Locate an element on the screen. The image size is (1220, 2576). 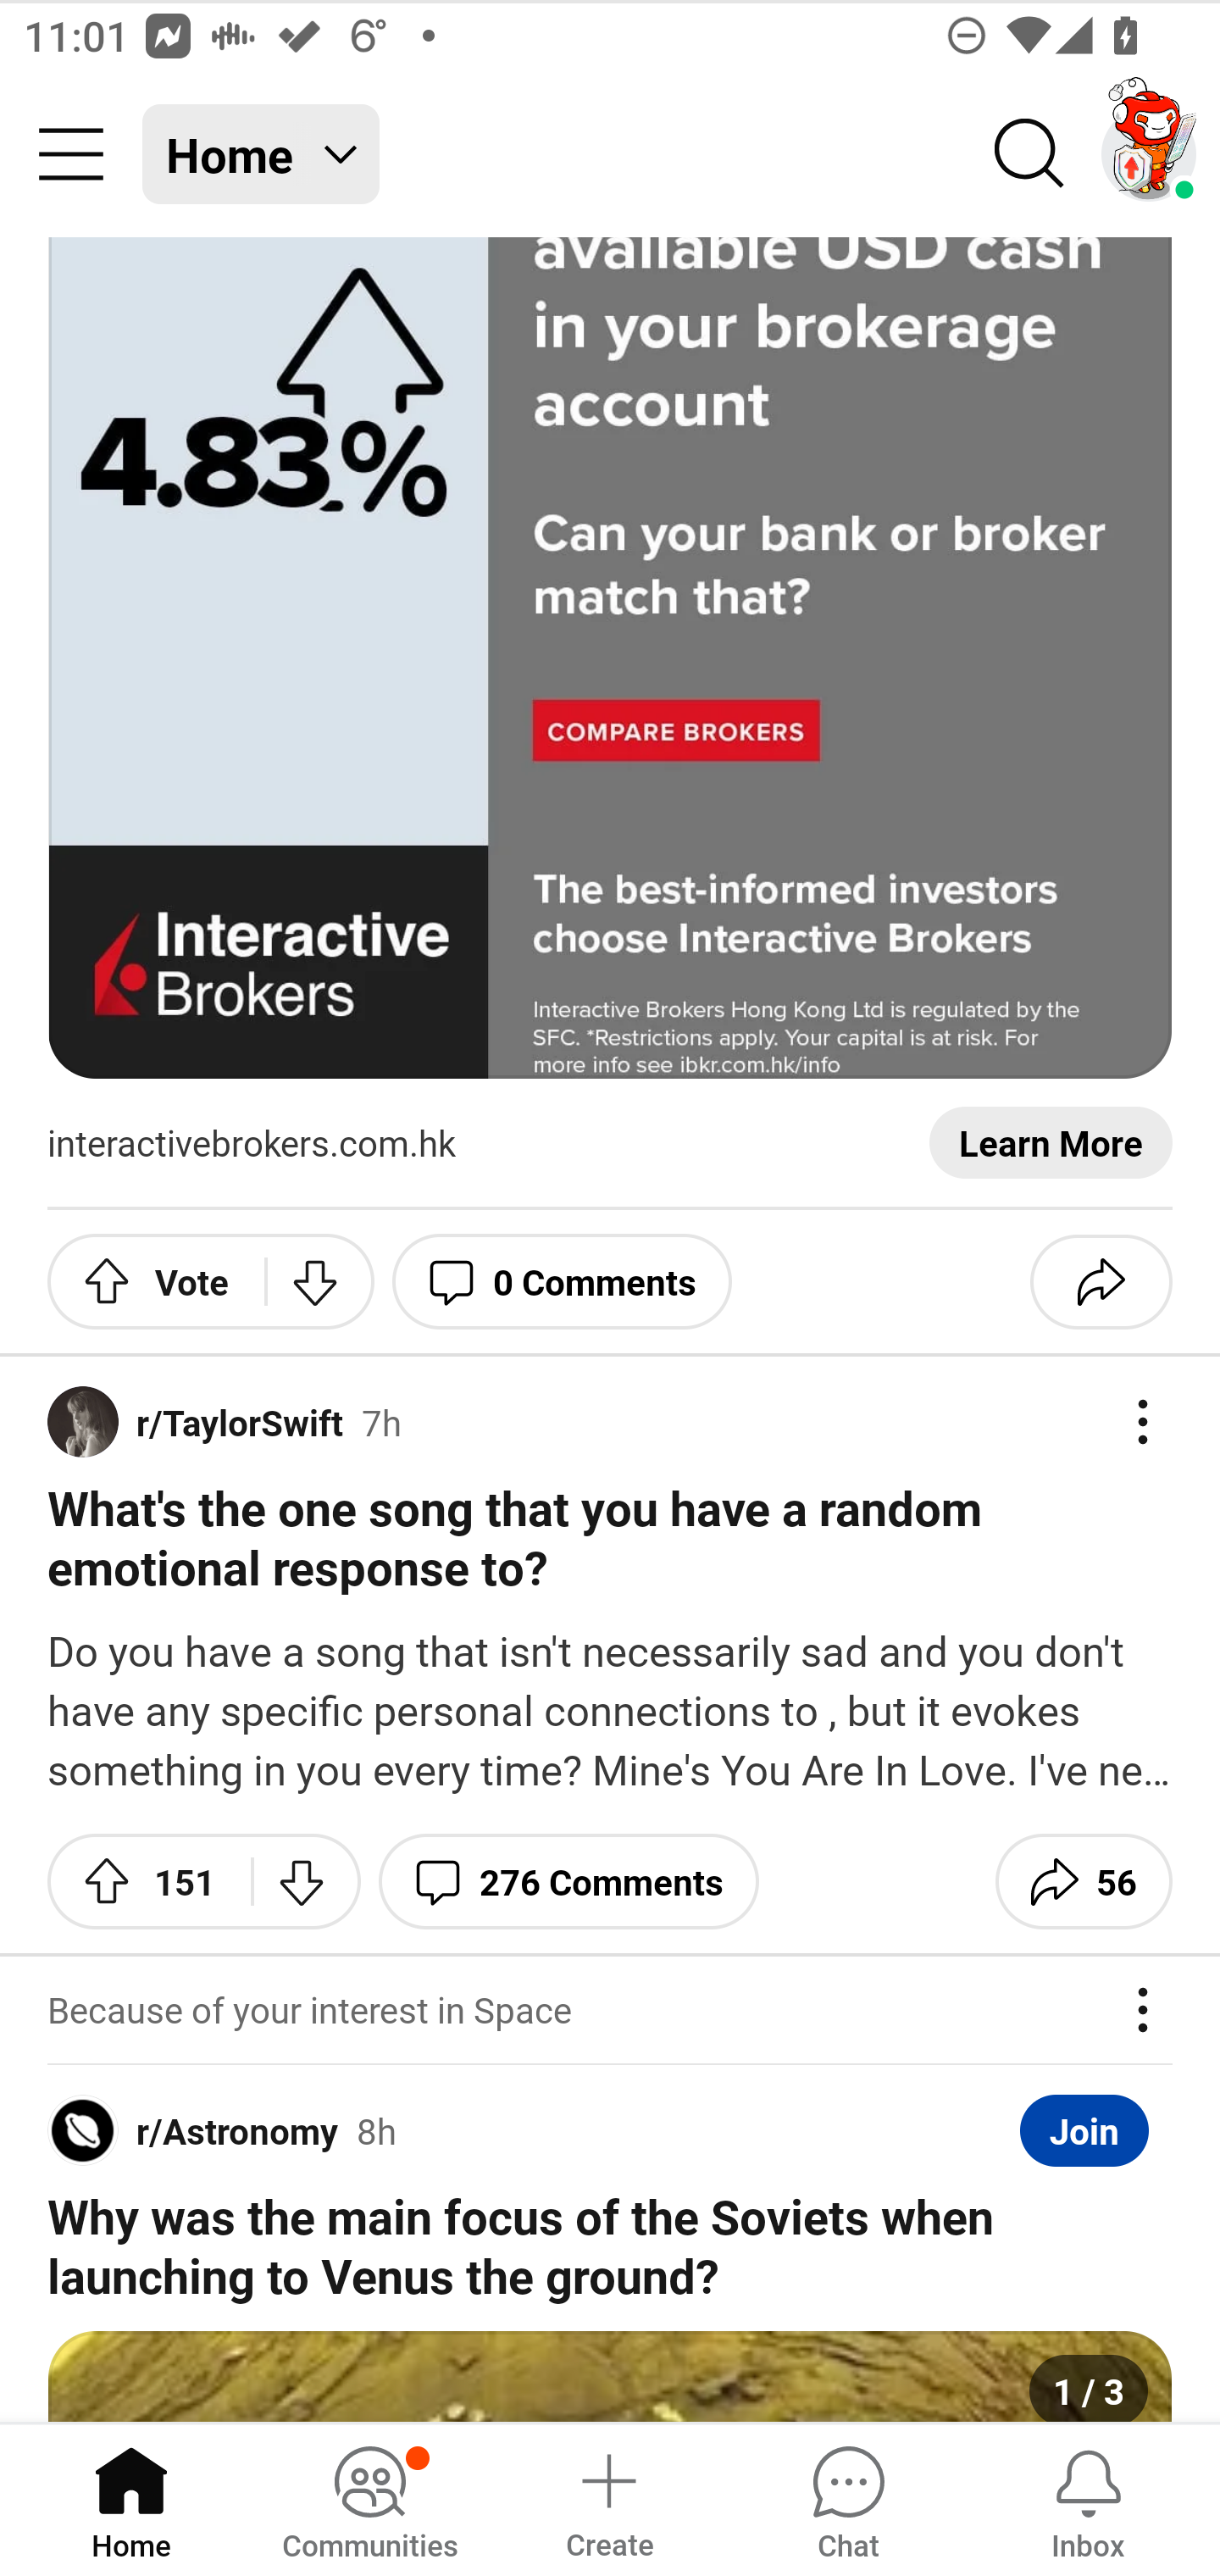
Create a post Create is located at coordinates (608, 2498).